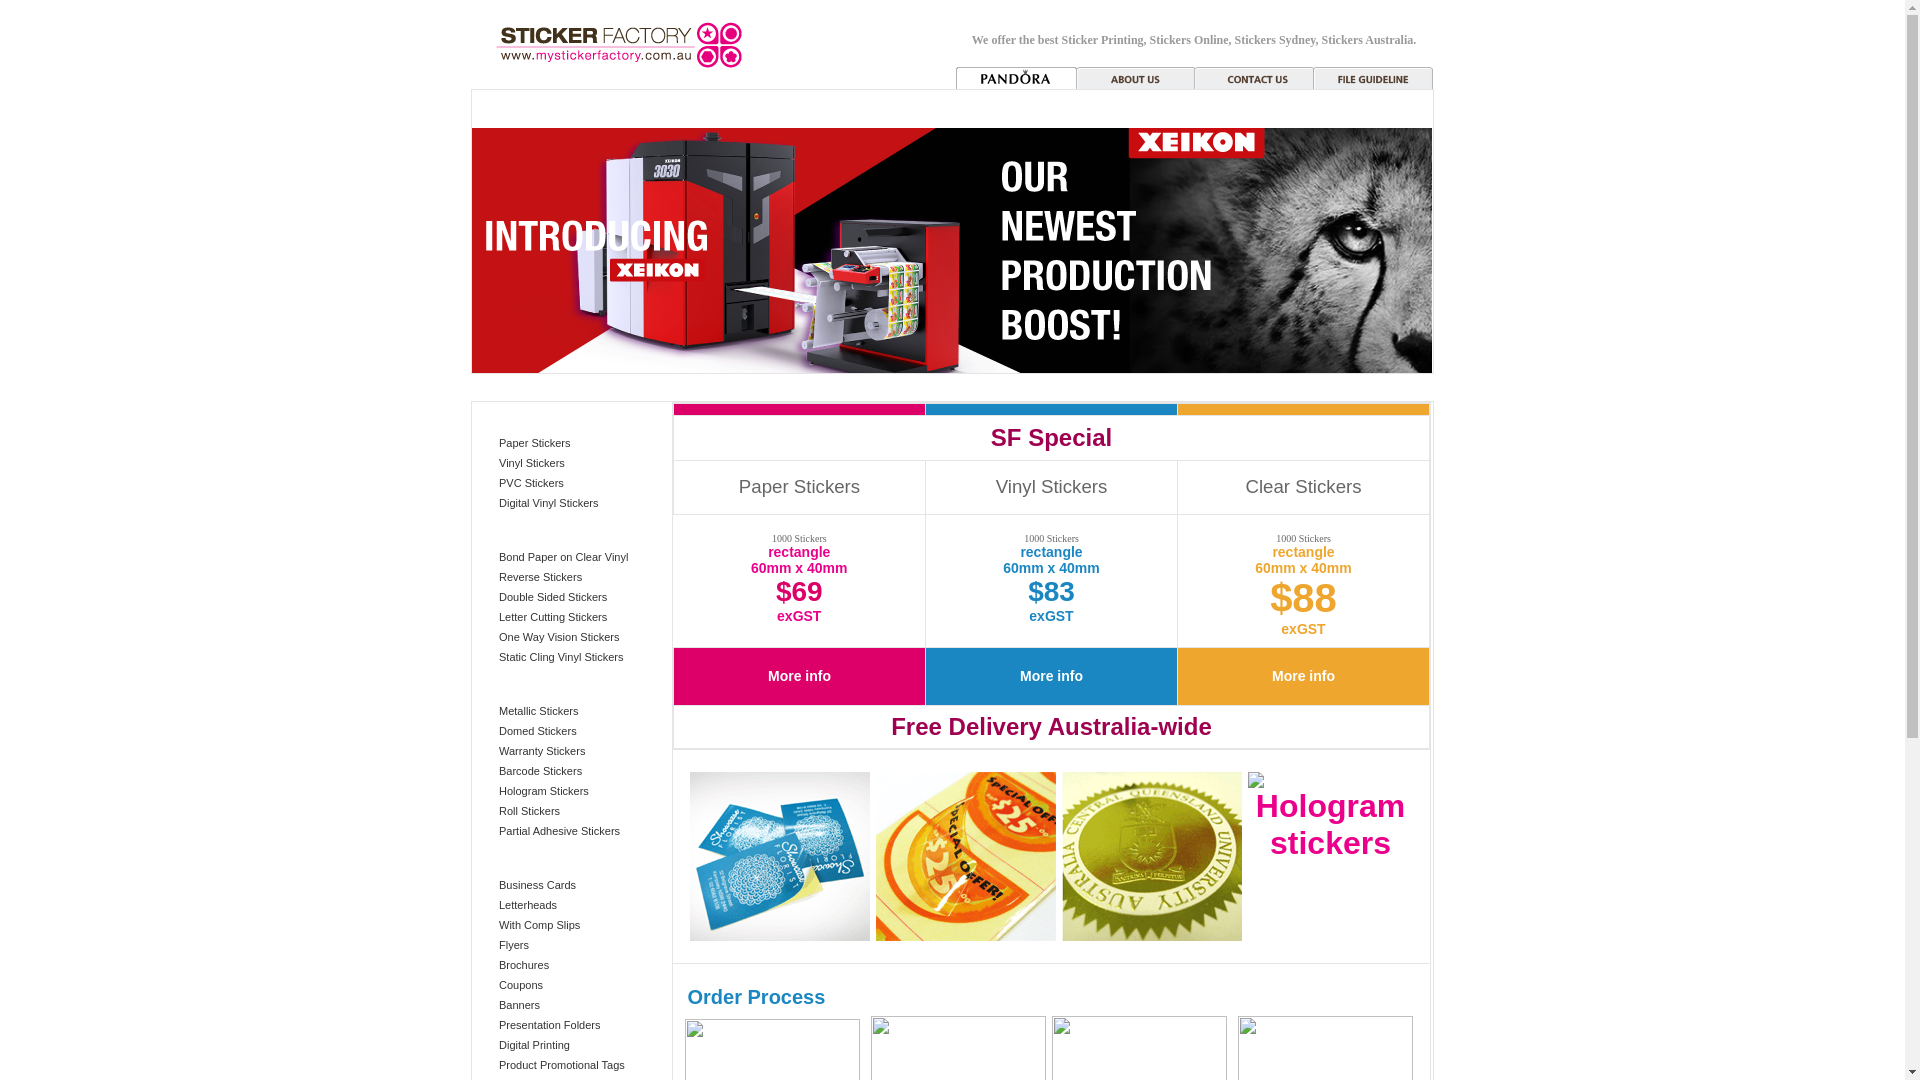 This screenshot has height=1080, width=1920. I want to click on Letterheads, so click(528, 905).